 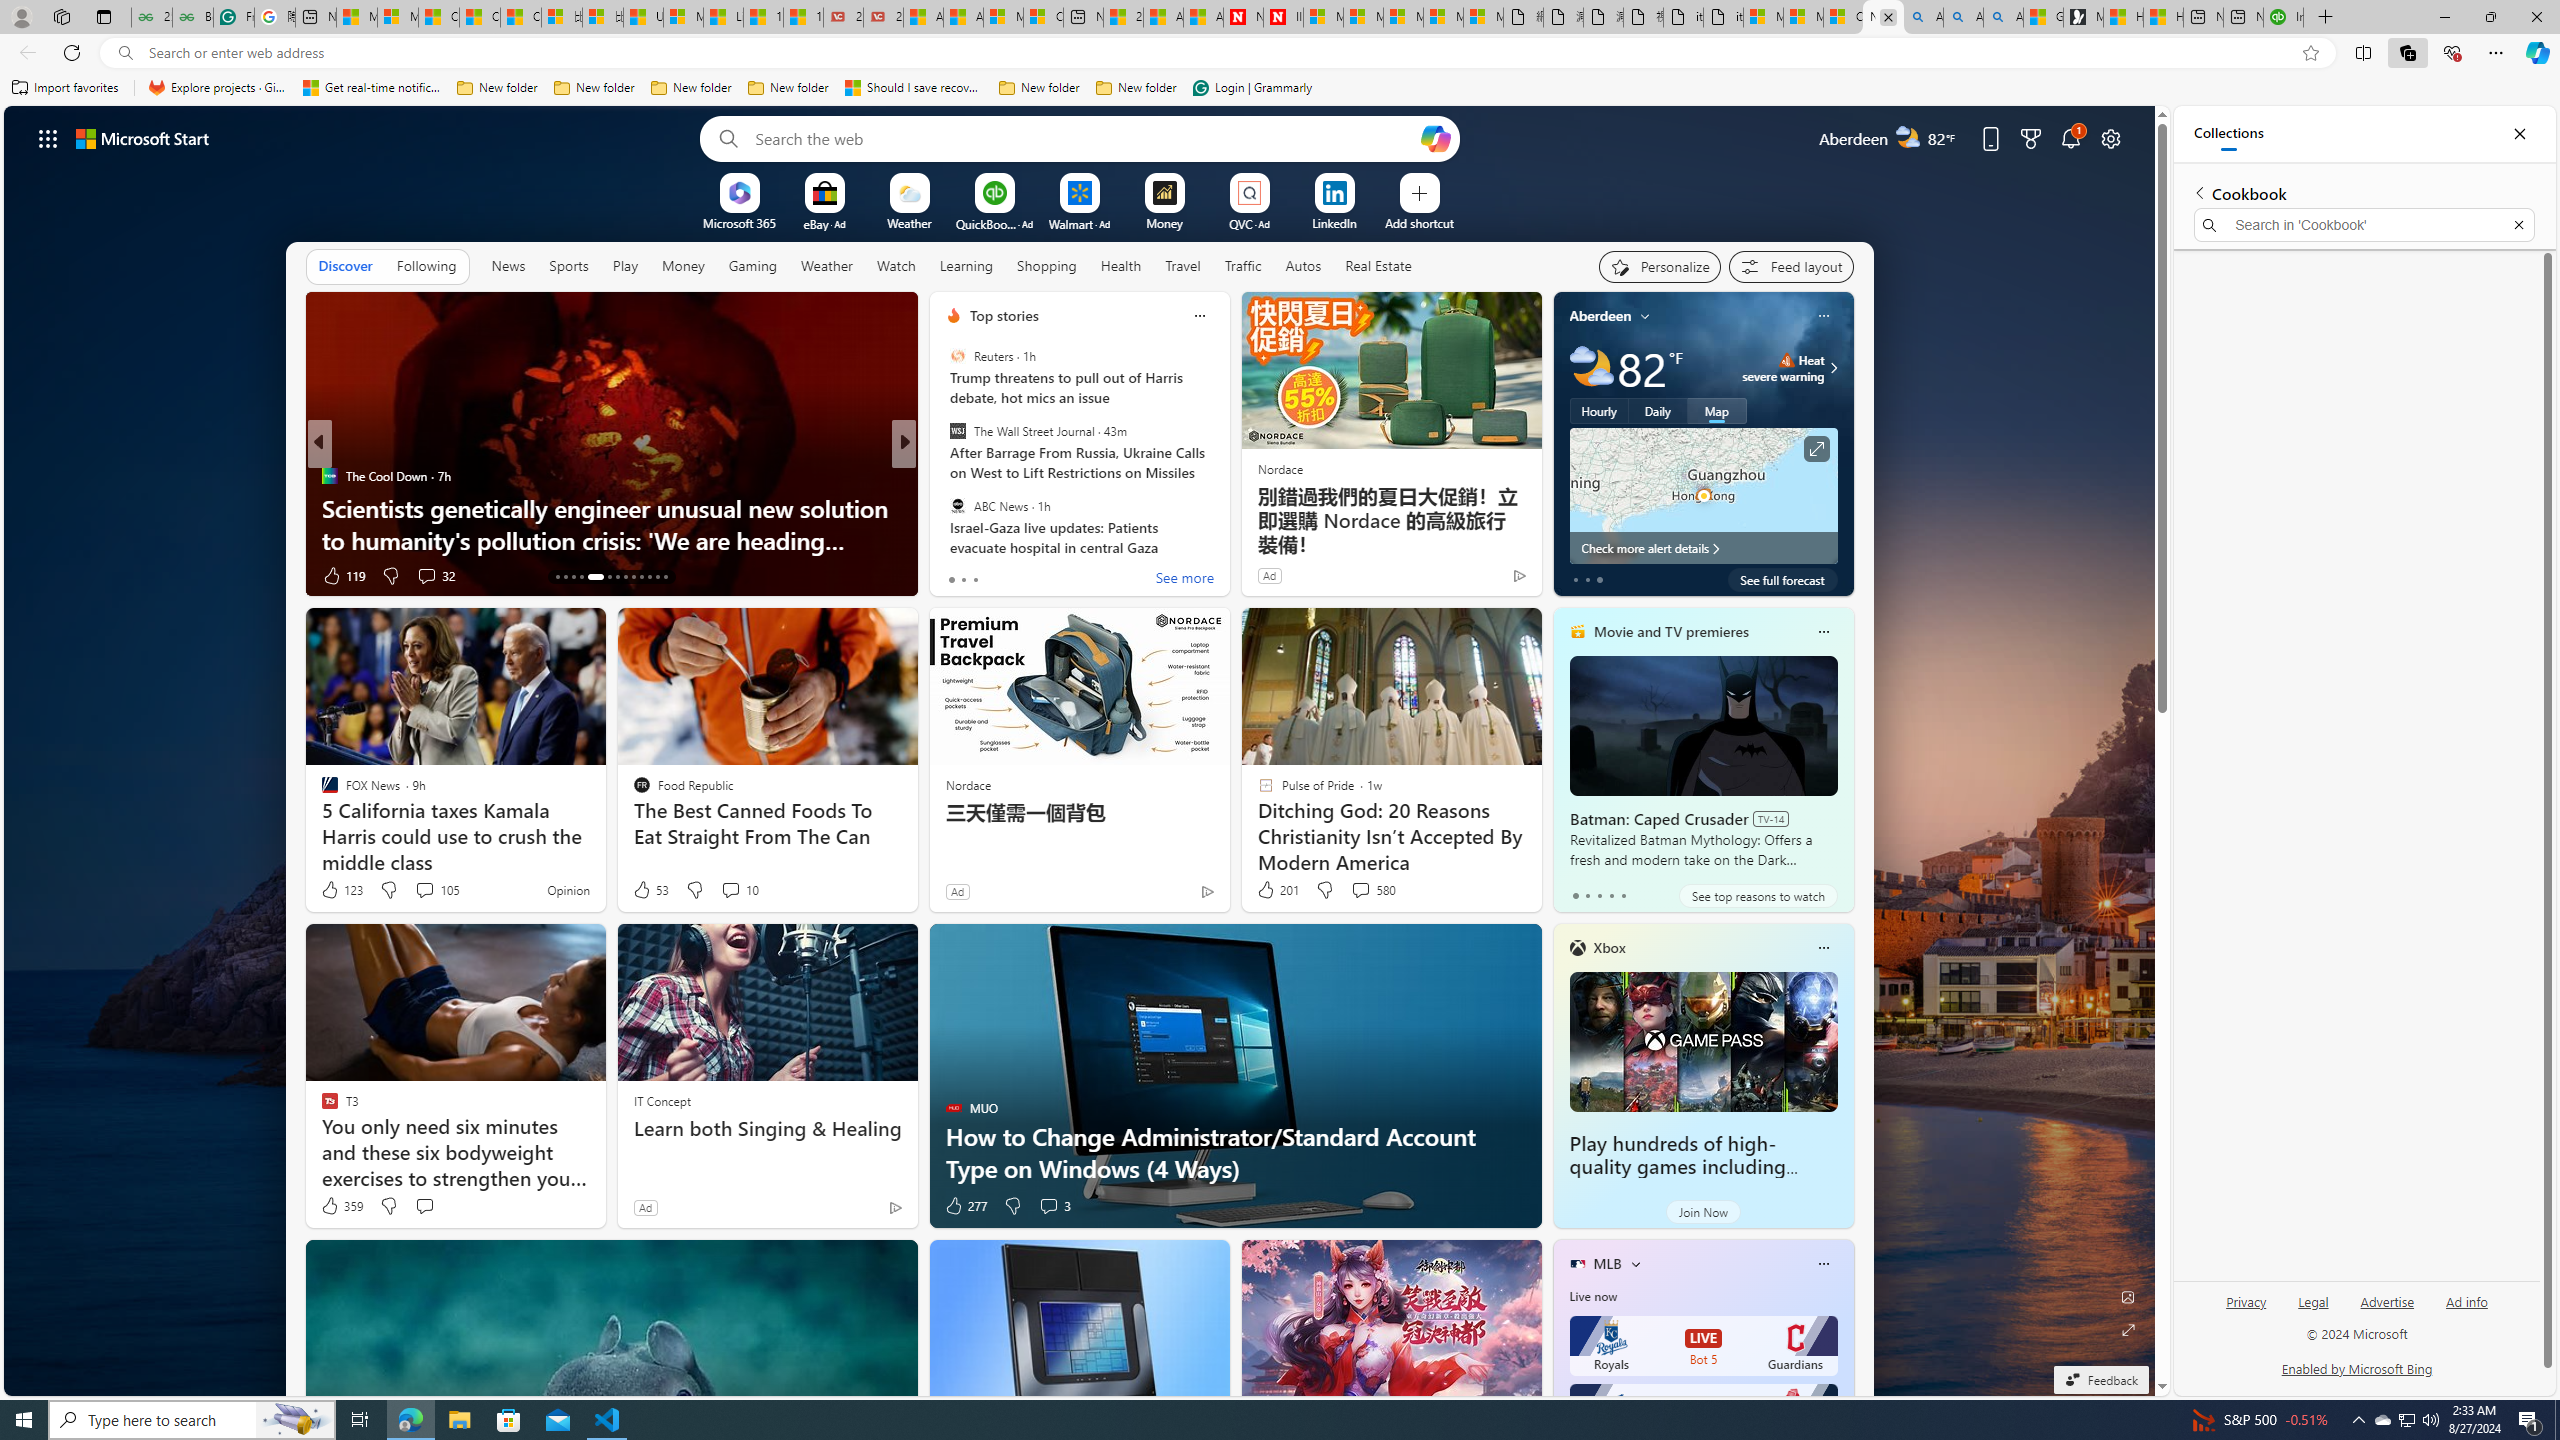 I want to click on Feed settings, so click(x=1790, y=266).